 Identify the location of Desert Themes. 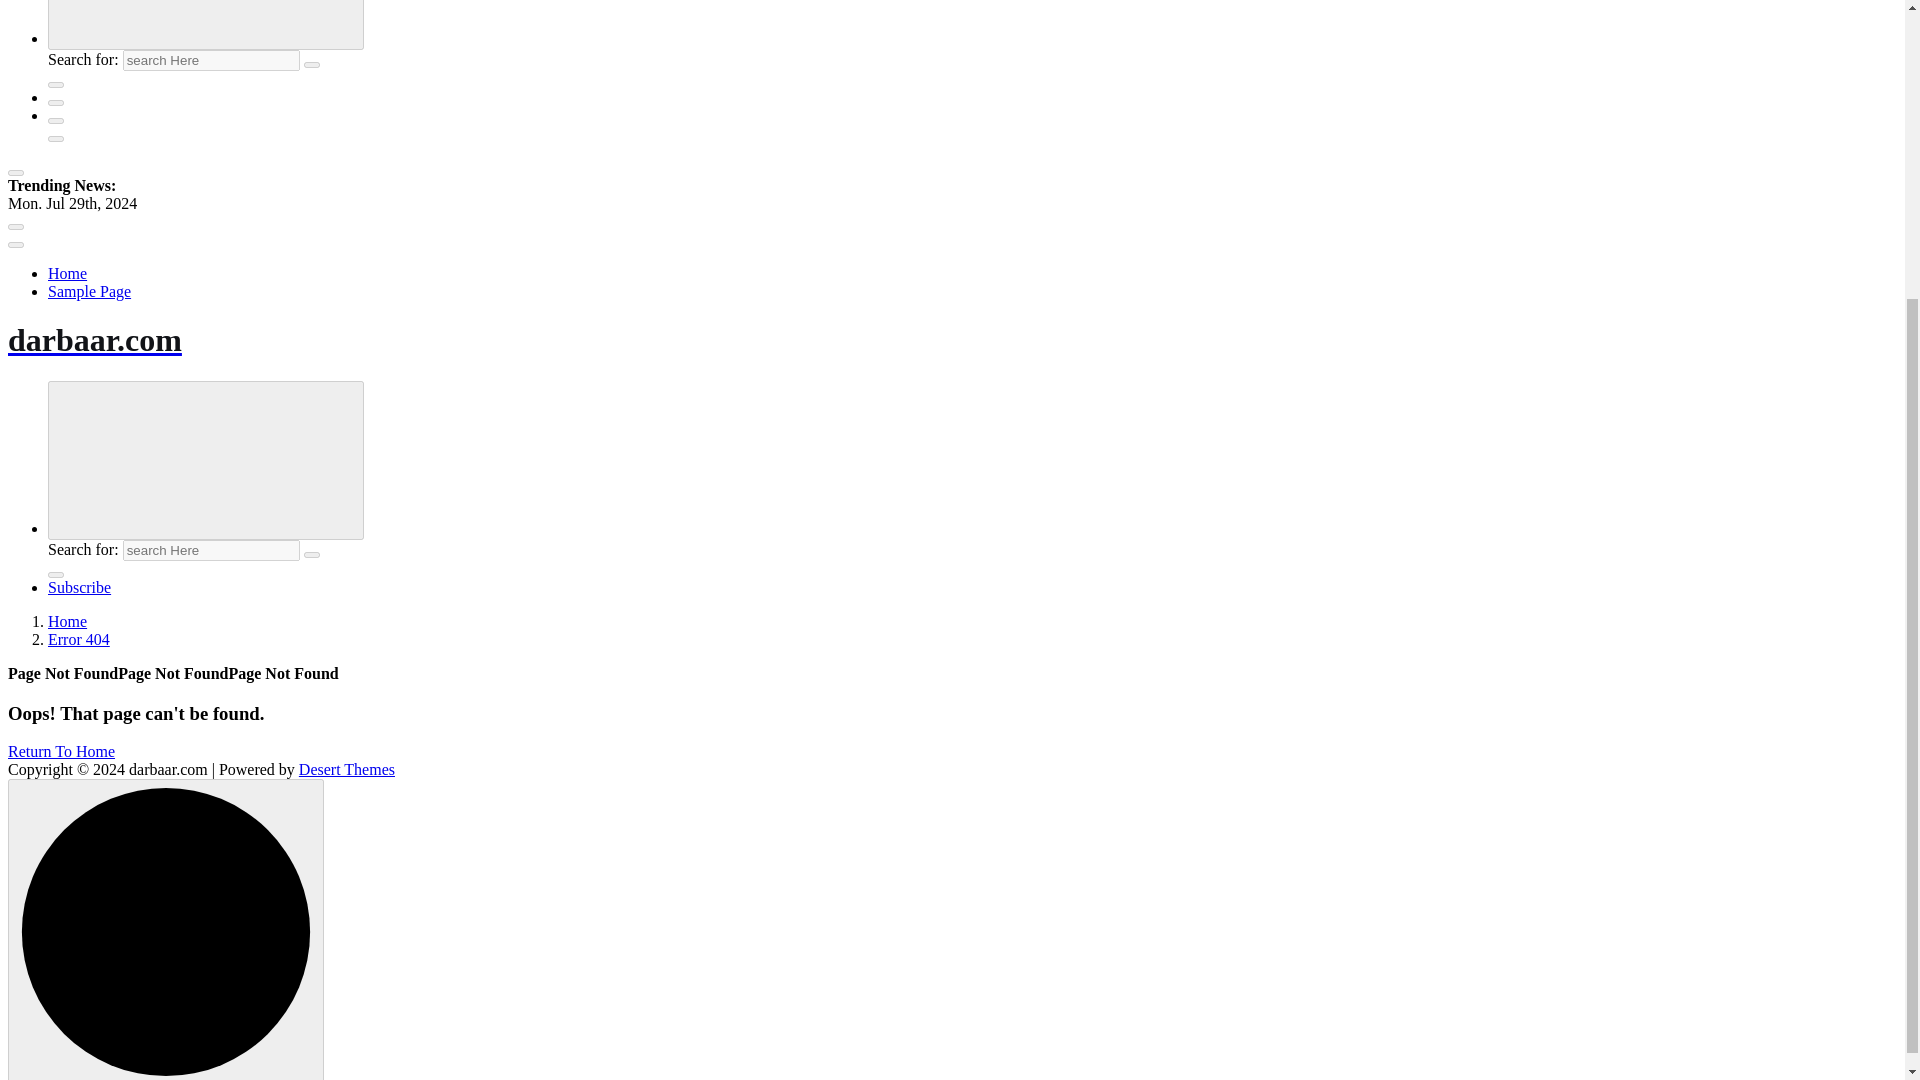
(347, 769).